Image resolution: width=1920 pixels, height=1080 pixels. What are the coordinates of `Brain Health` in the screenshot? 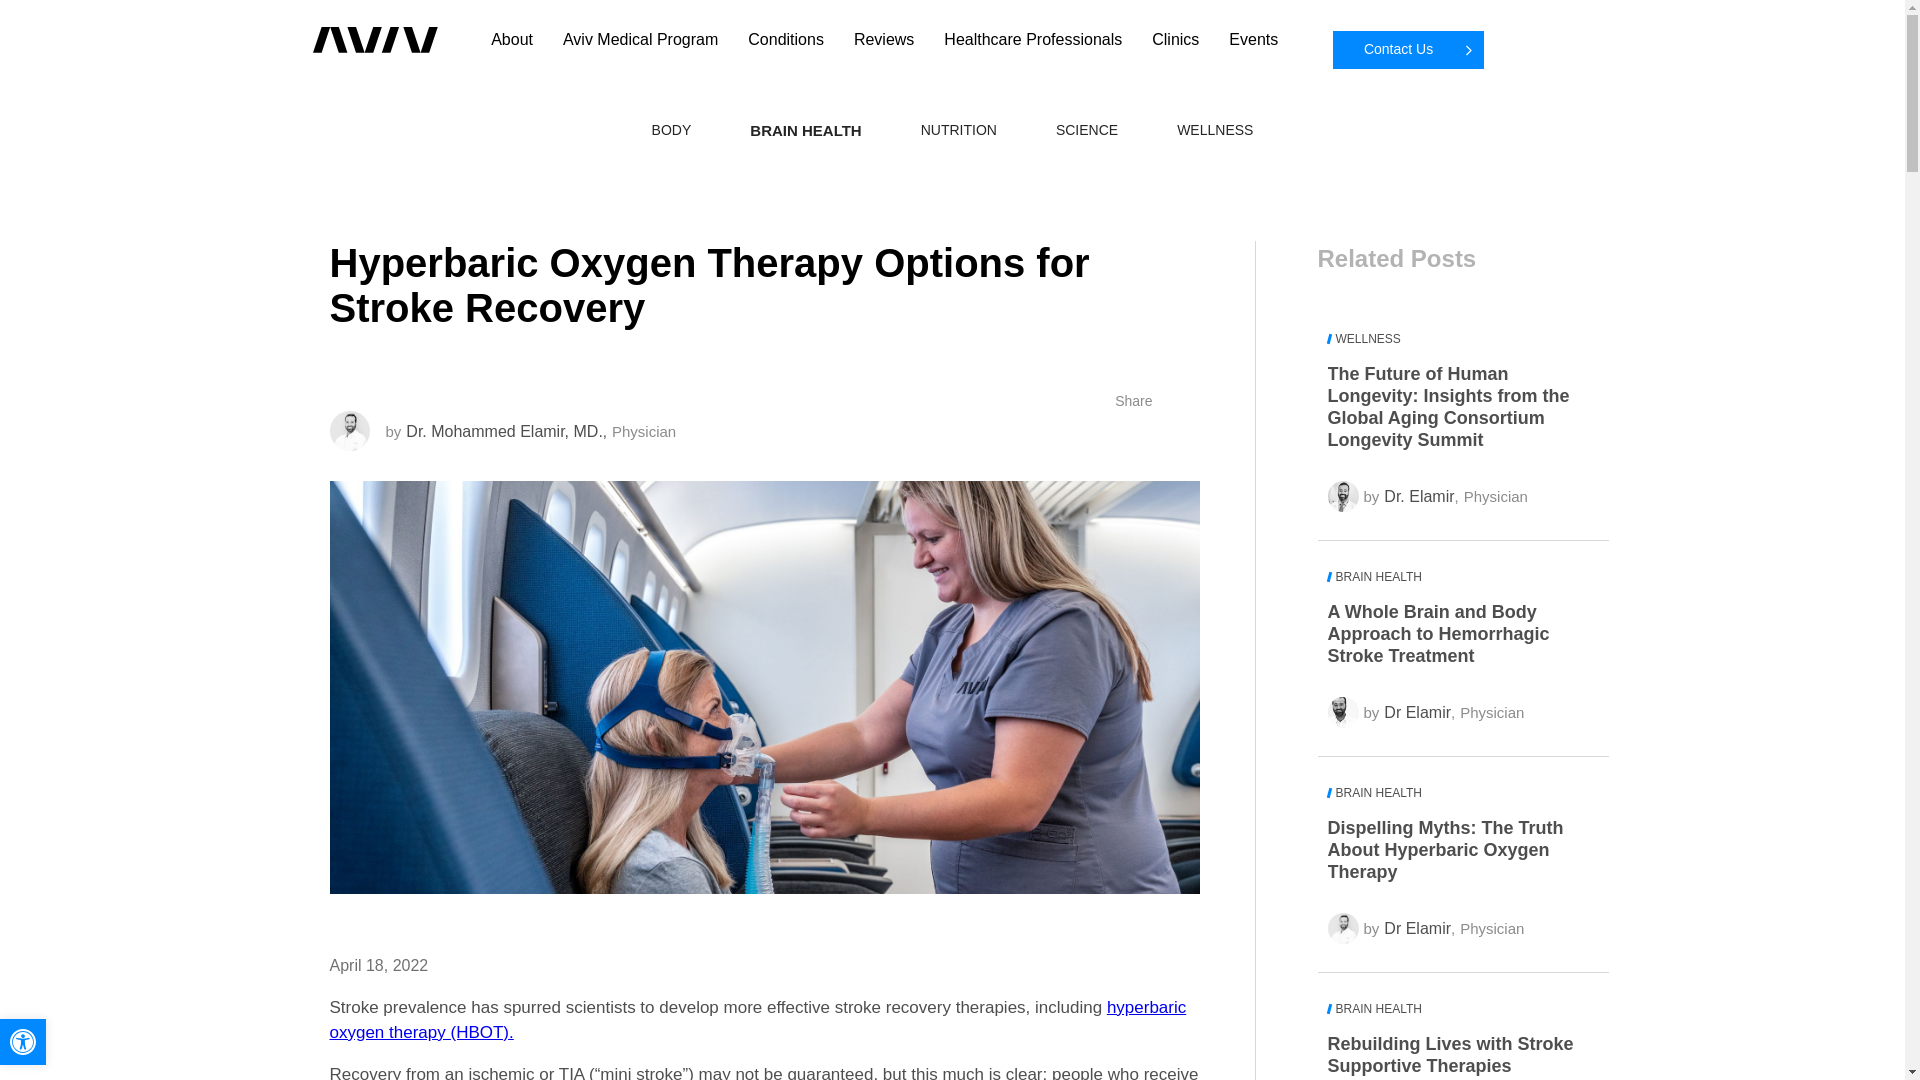 It's located at (1456, 1012).